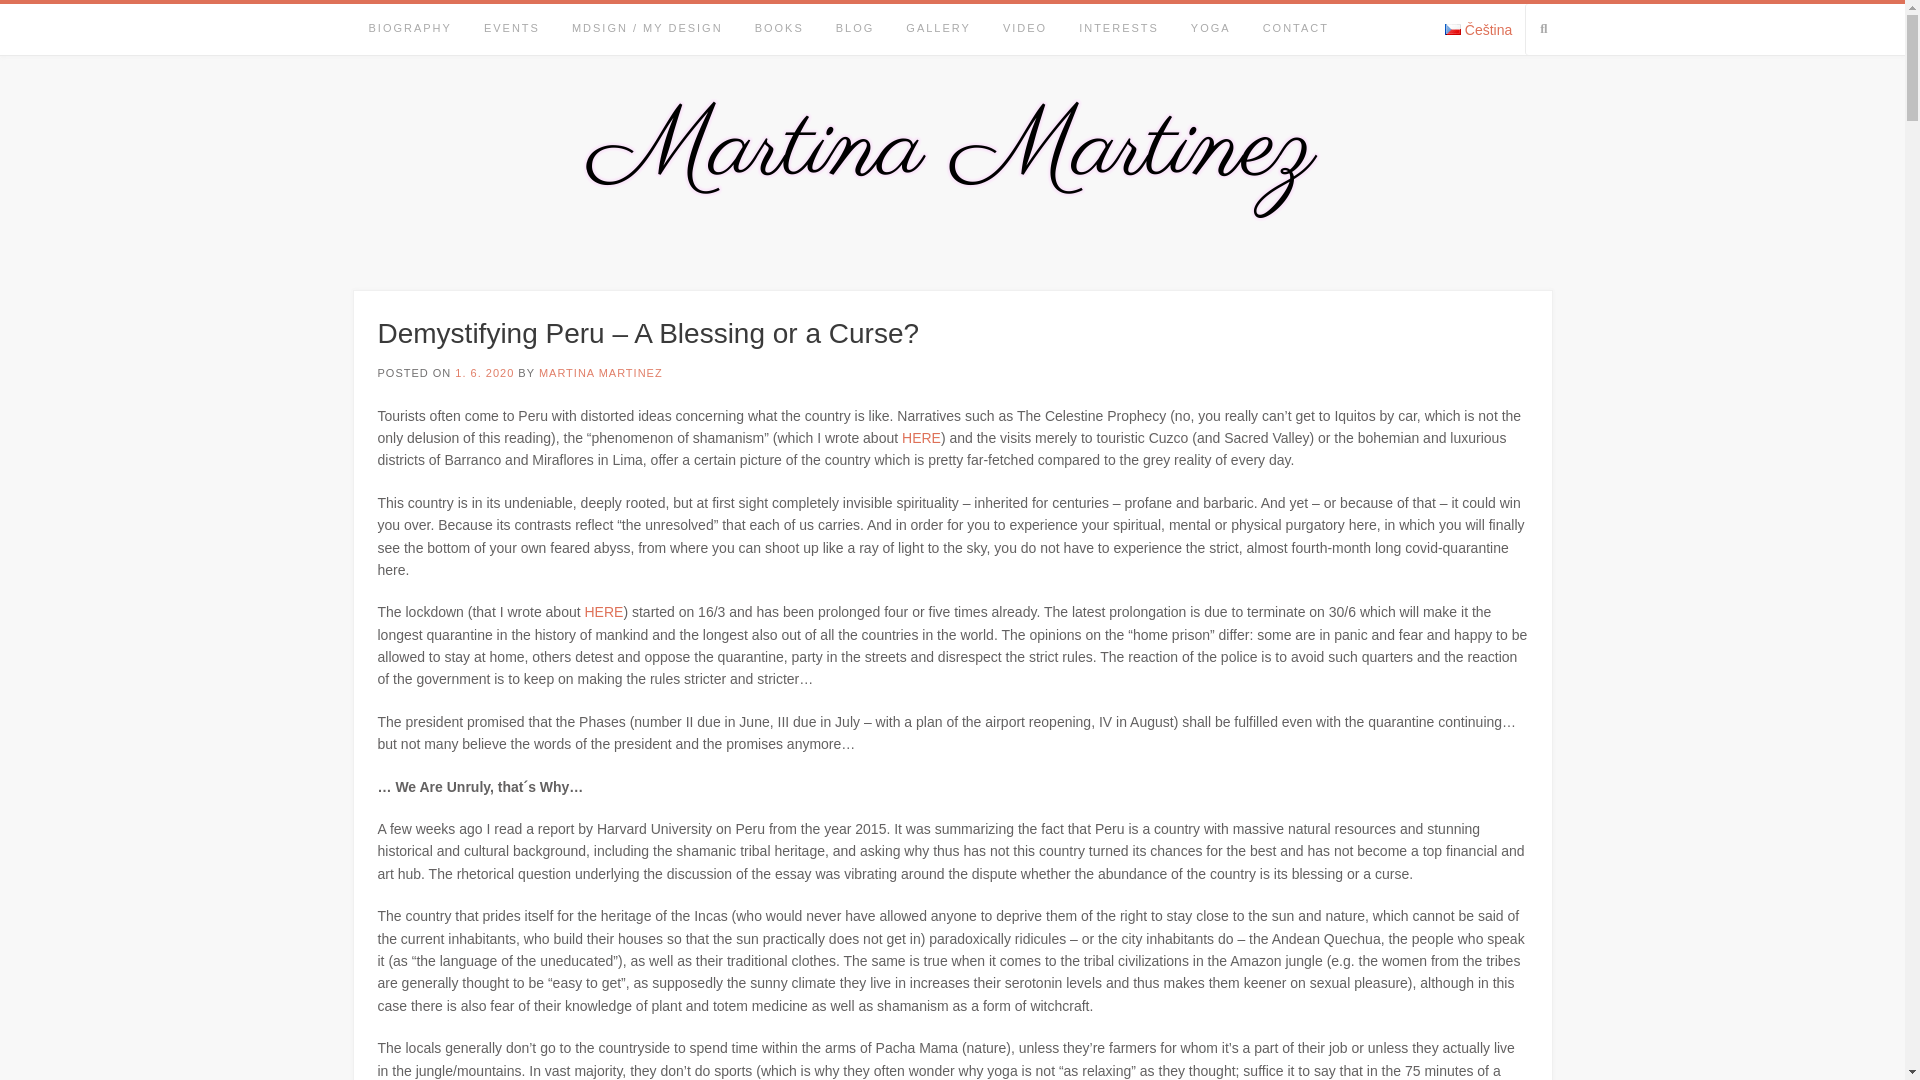  I want to click on EVENTS, so click(512, 30).